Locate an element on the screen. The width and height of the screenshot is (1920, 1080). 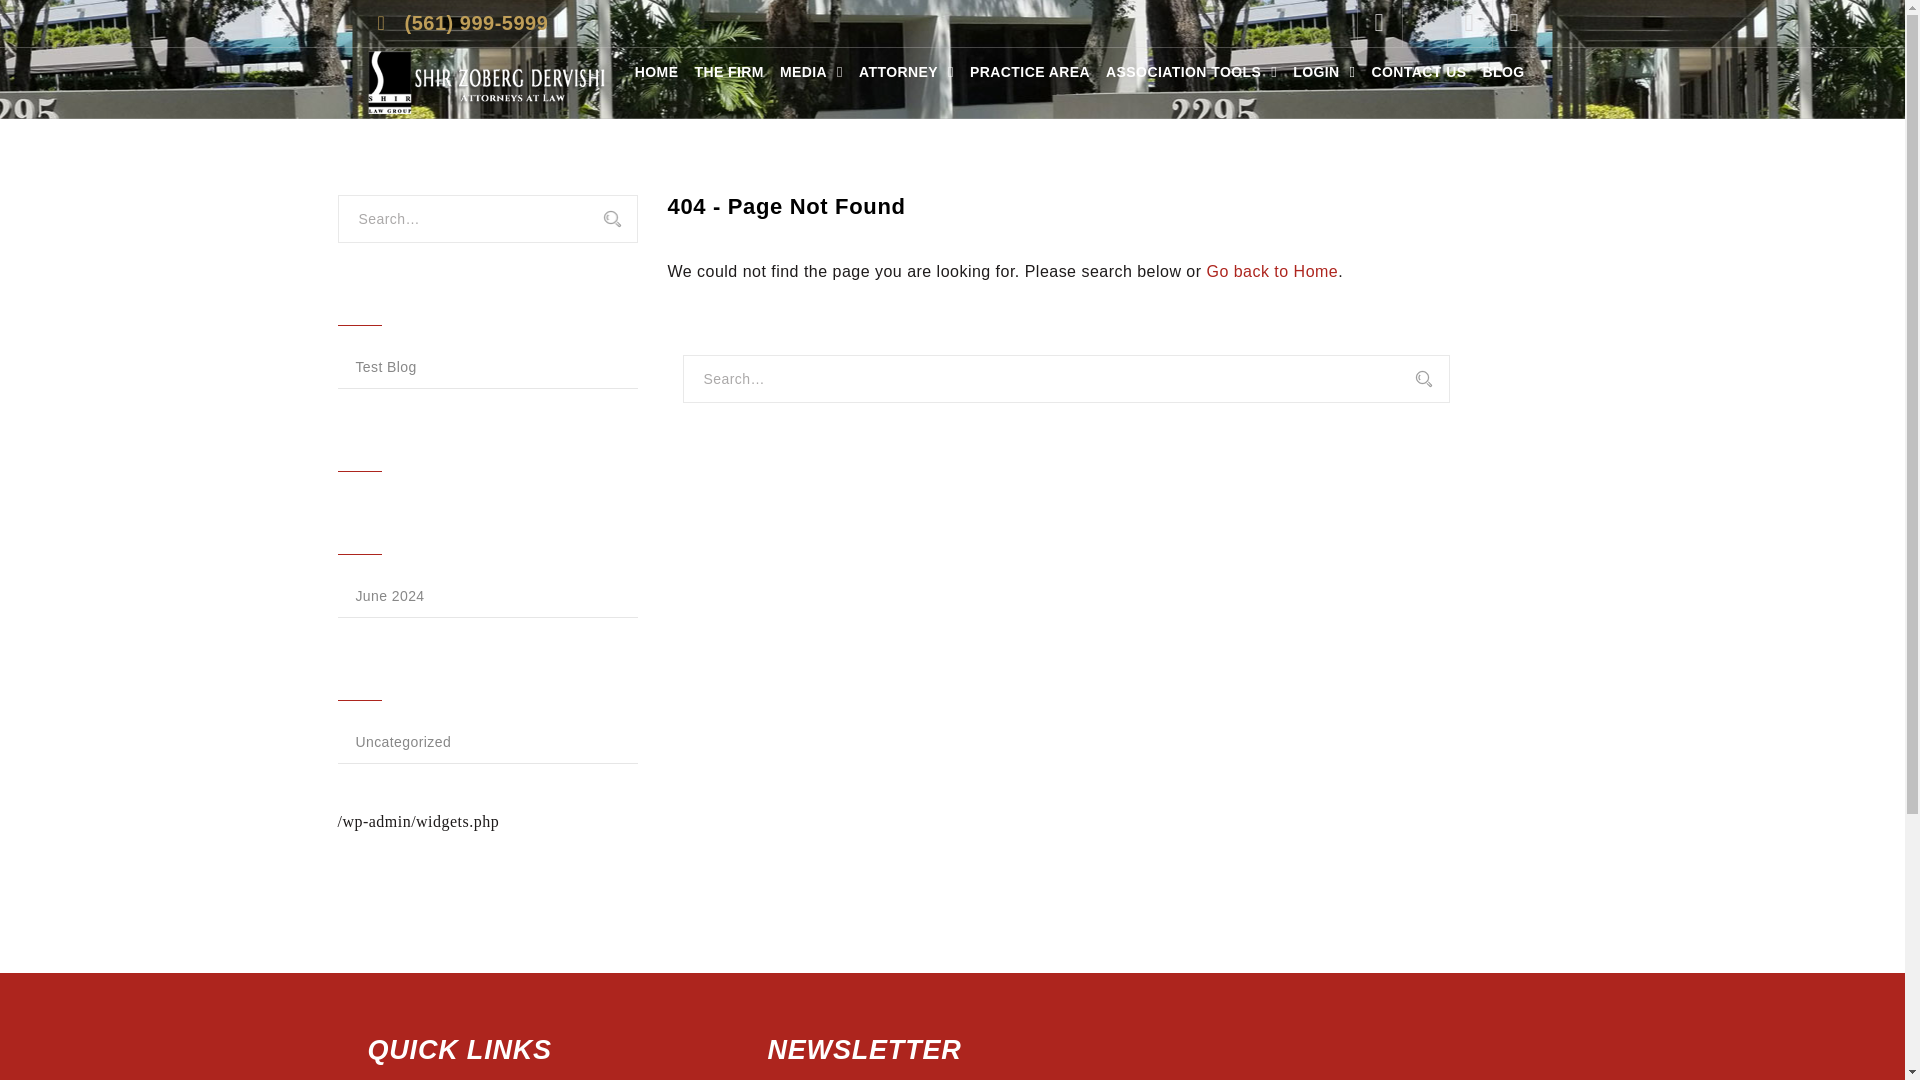
LOGIN is located at coordinates (1324, 72).